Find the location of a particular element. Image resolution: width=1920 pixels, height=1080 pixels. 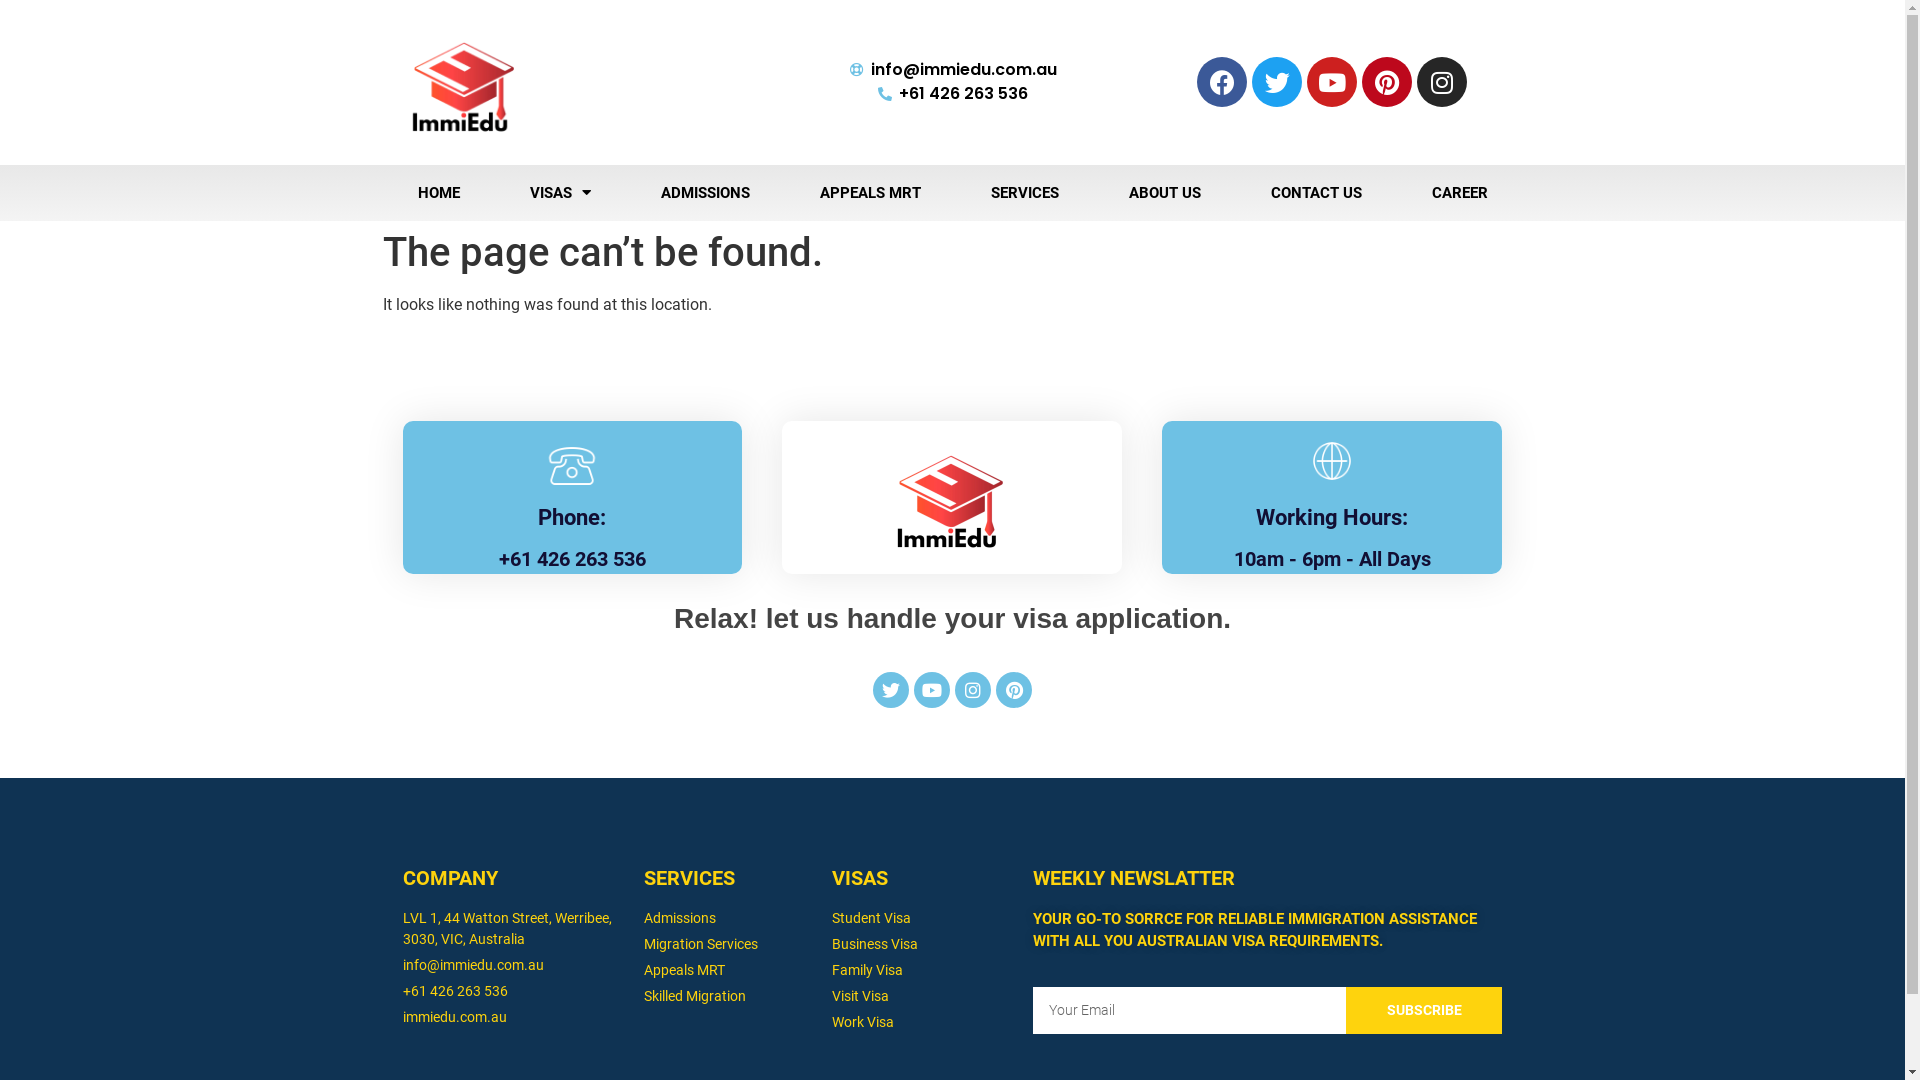

Work Visa is located at coordinates (922, 1022).